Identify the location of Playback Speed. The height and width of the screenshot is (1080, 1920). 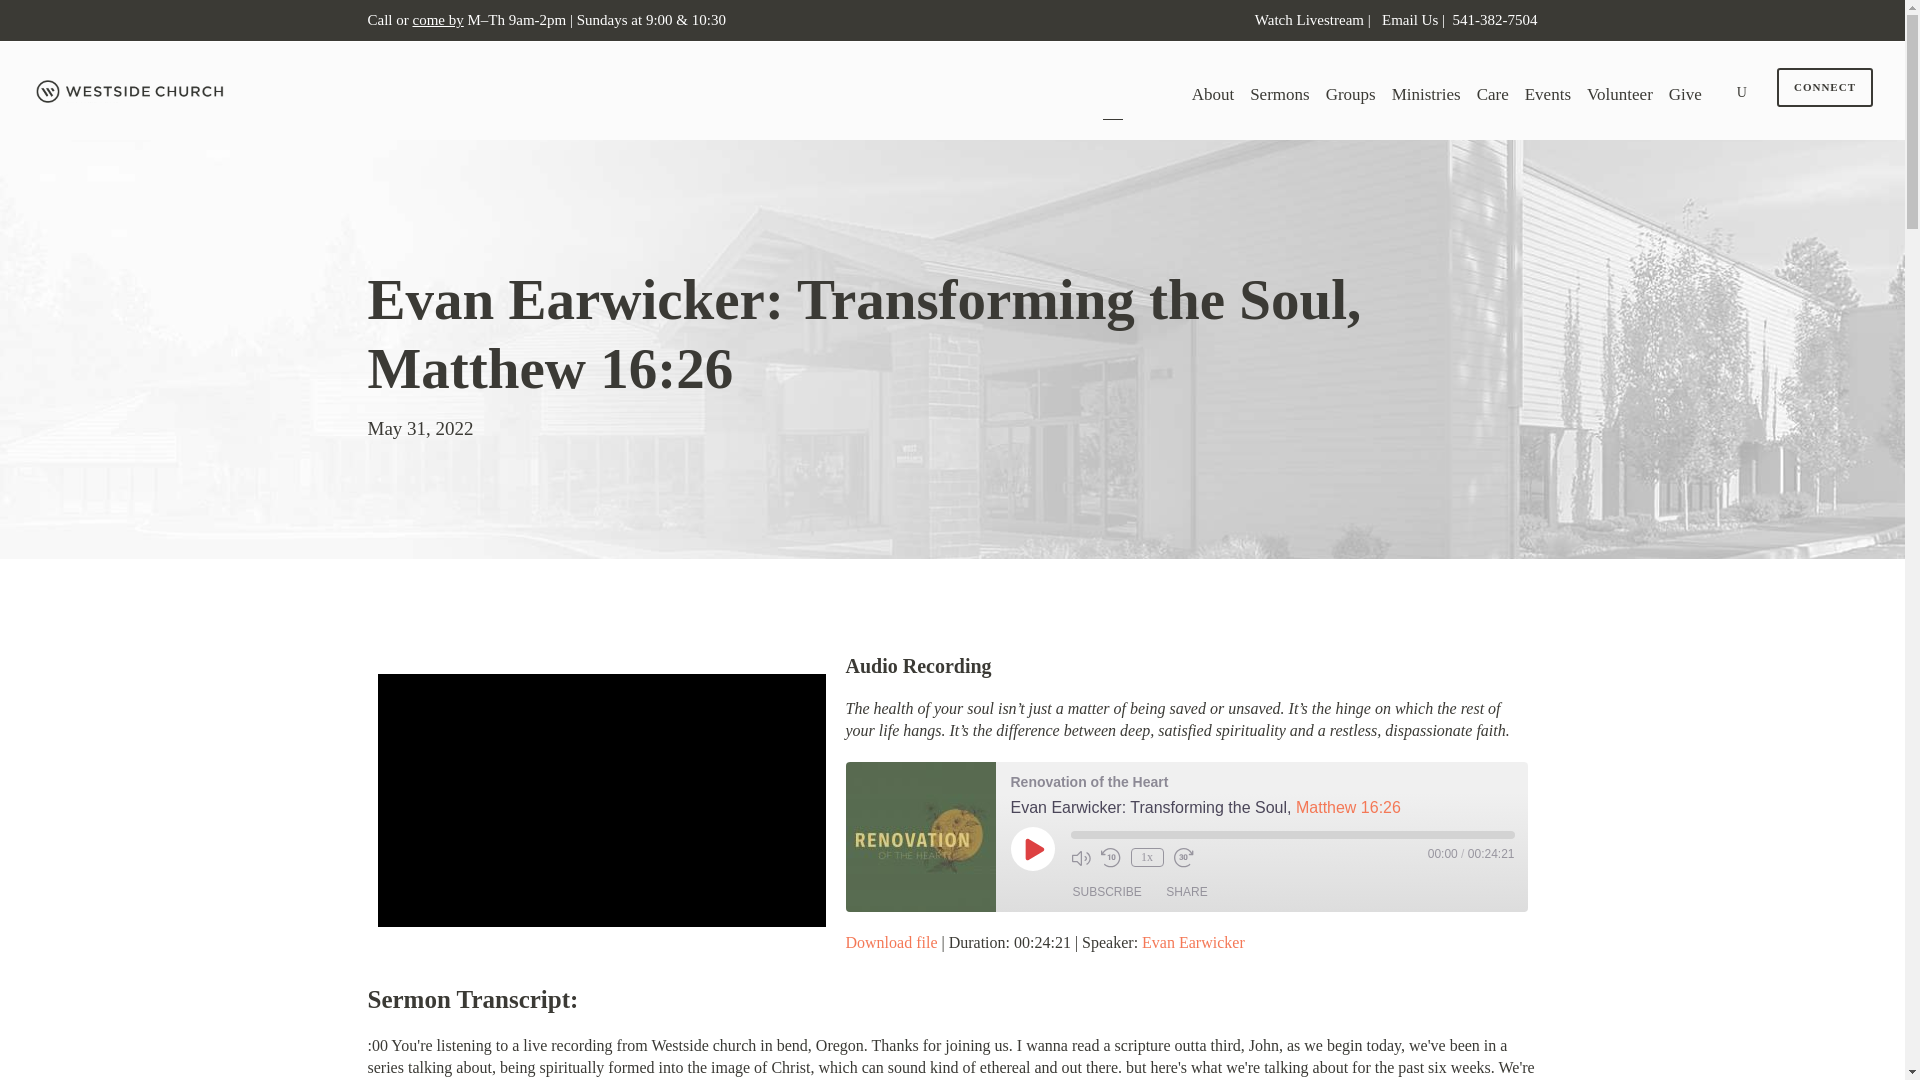
(1146, 857).